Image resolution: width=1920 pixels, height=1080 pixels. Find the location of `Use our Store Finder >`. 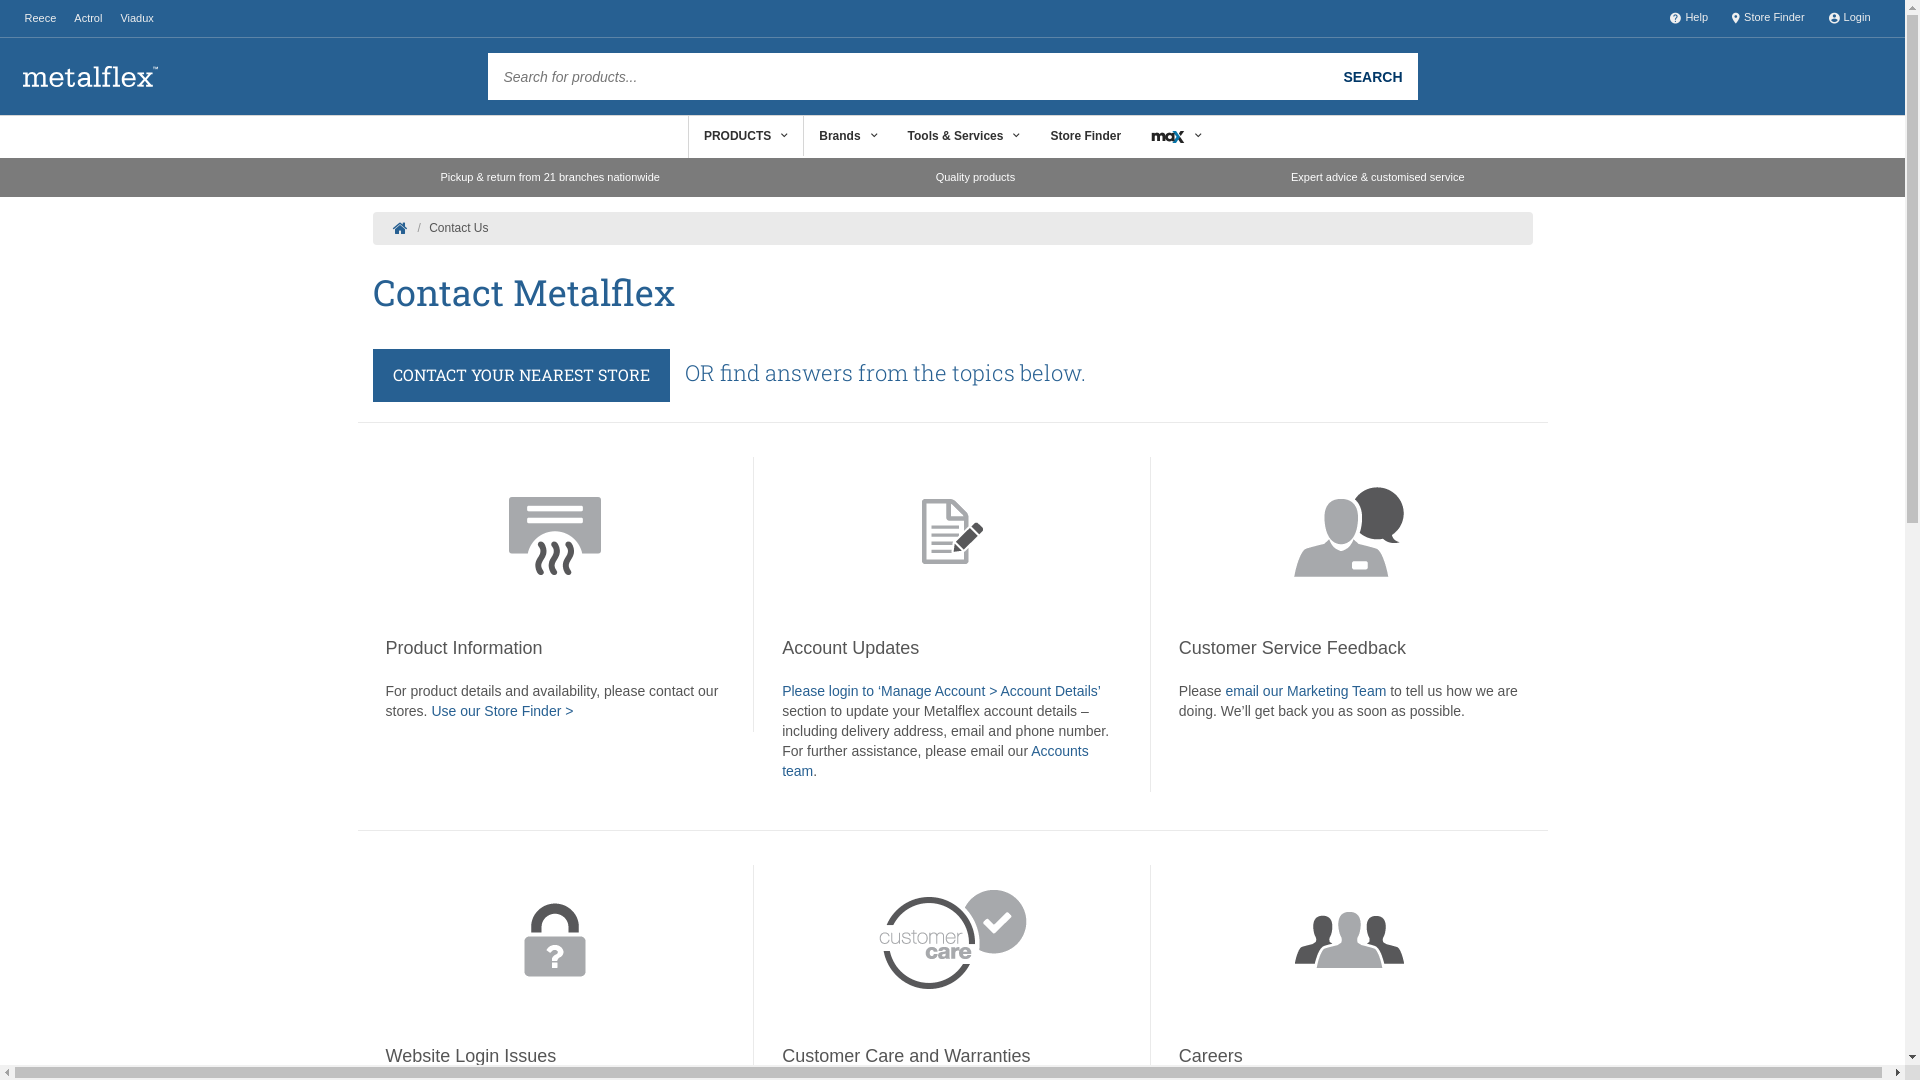

Use our Store Finder > is located at coordinates (502, 711).